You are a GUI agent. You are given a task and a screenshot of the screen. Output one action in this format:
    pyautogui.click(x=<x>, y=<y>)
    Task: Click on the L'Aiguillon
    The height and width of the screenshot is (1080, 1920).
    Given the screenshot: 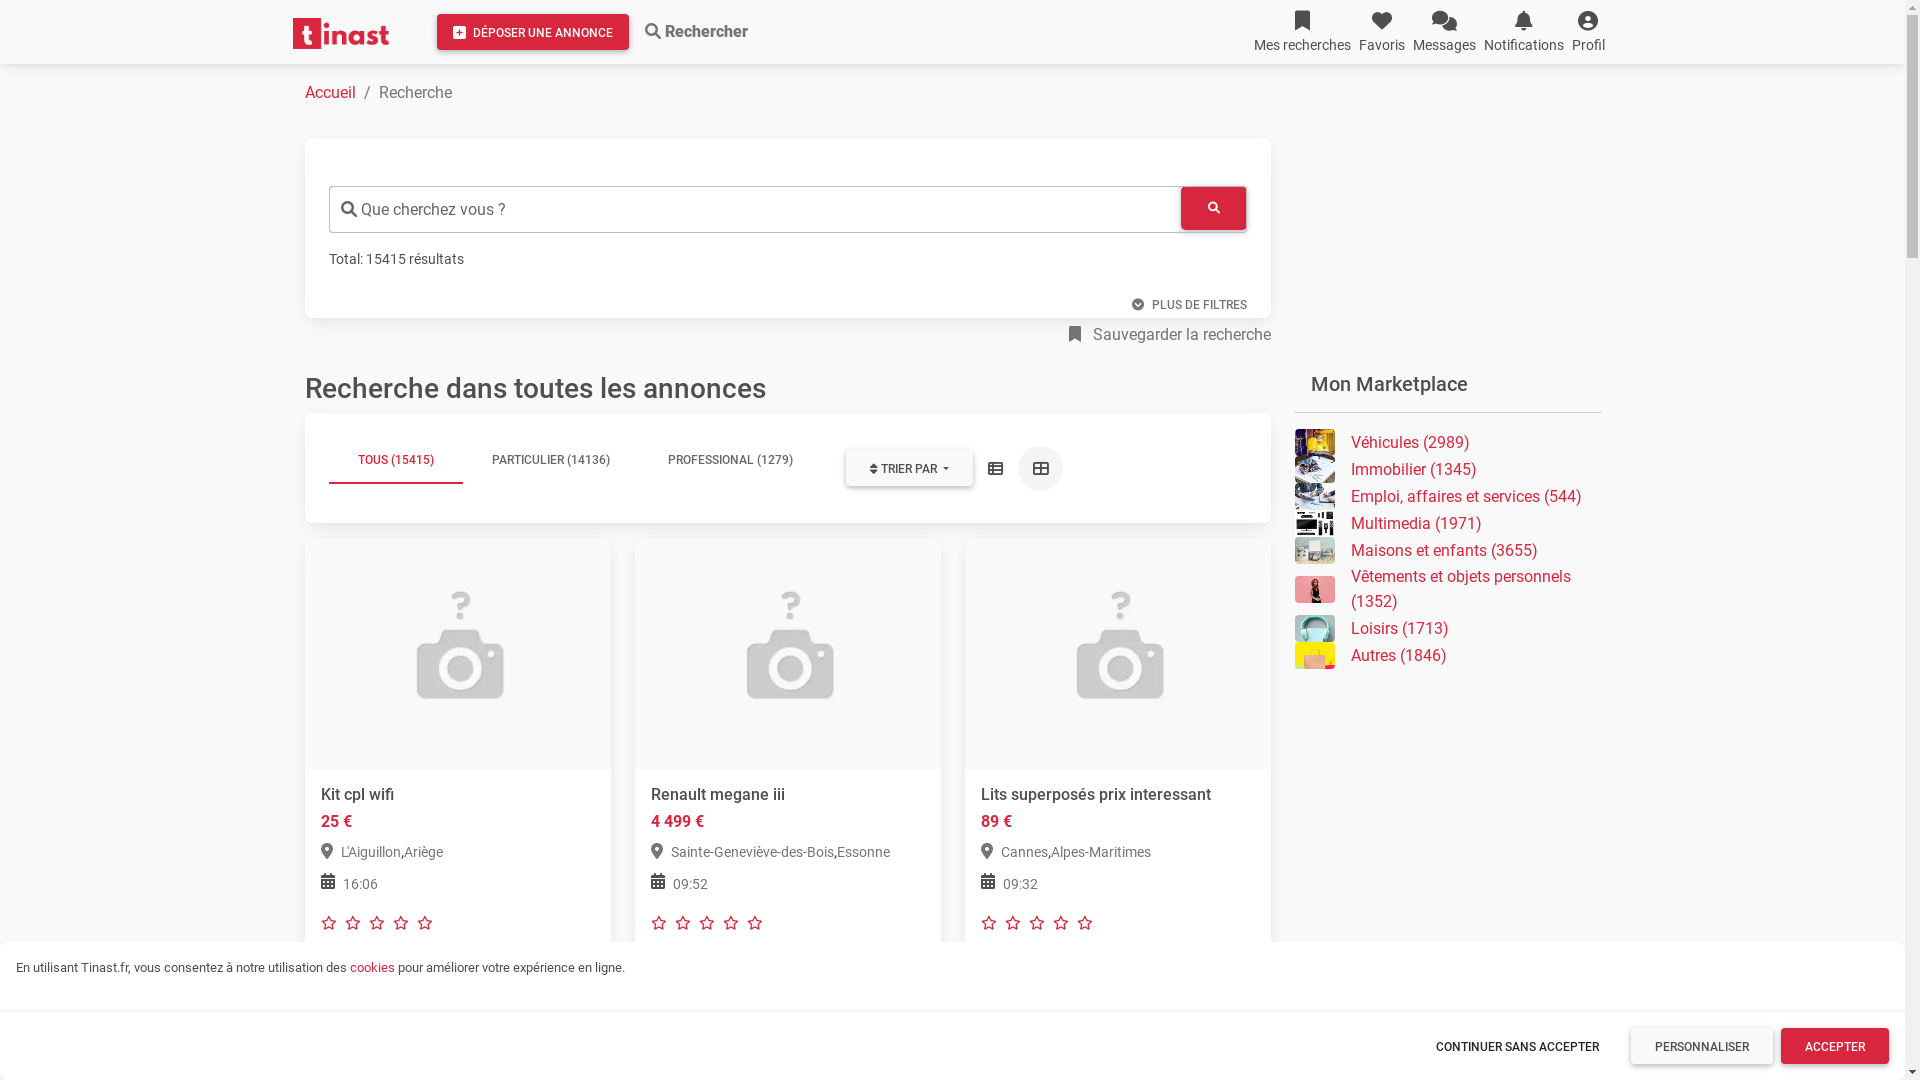 What is the action you would take?
    pyautogui.click(x=360, y=852)
    